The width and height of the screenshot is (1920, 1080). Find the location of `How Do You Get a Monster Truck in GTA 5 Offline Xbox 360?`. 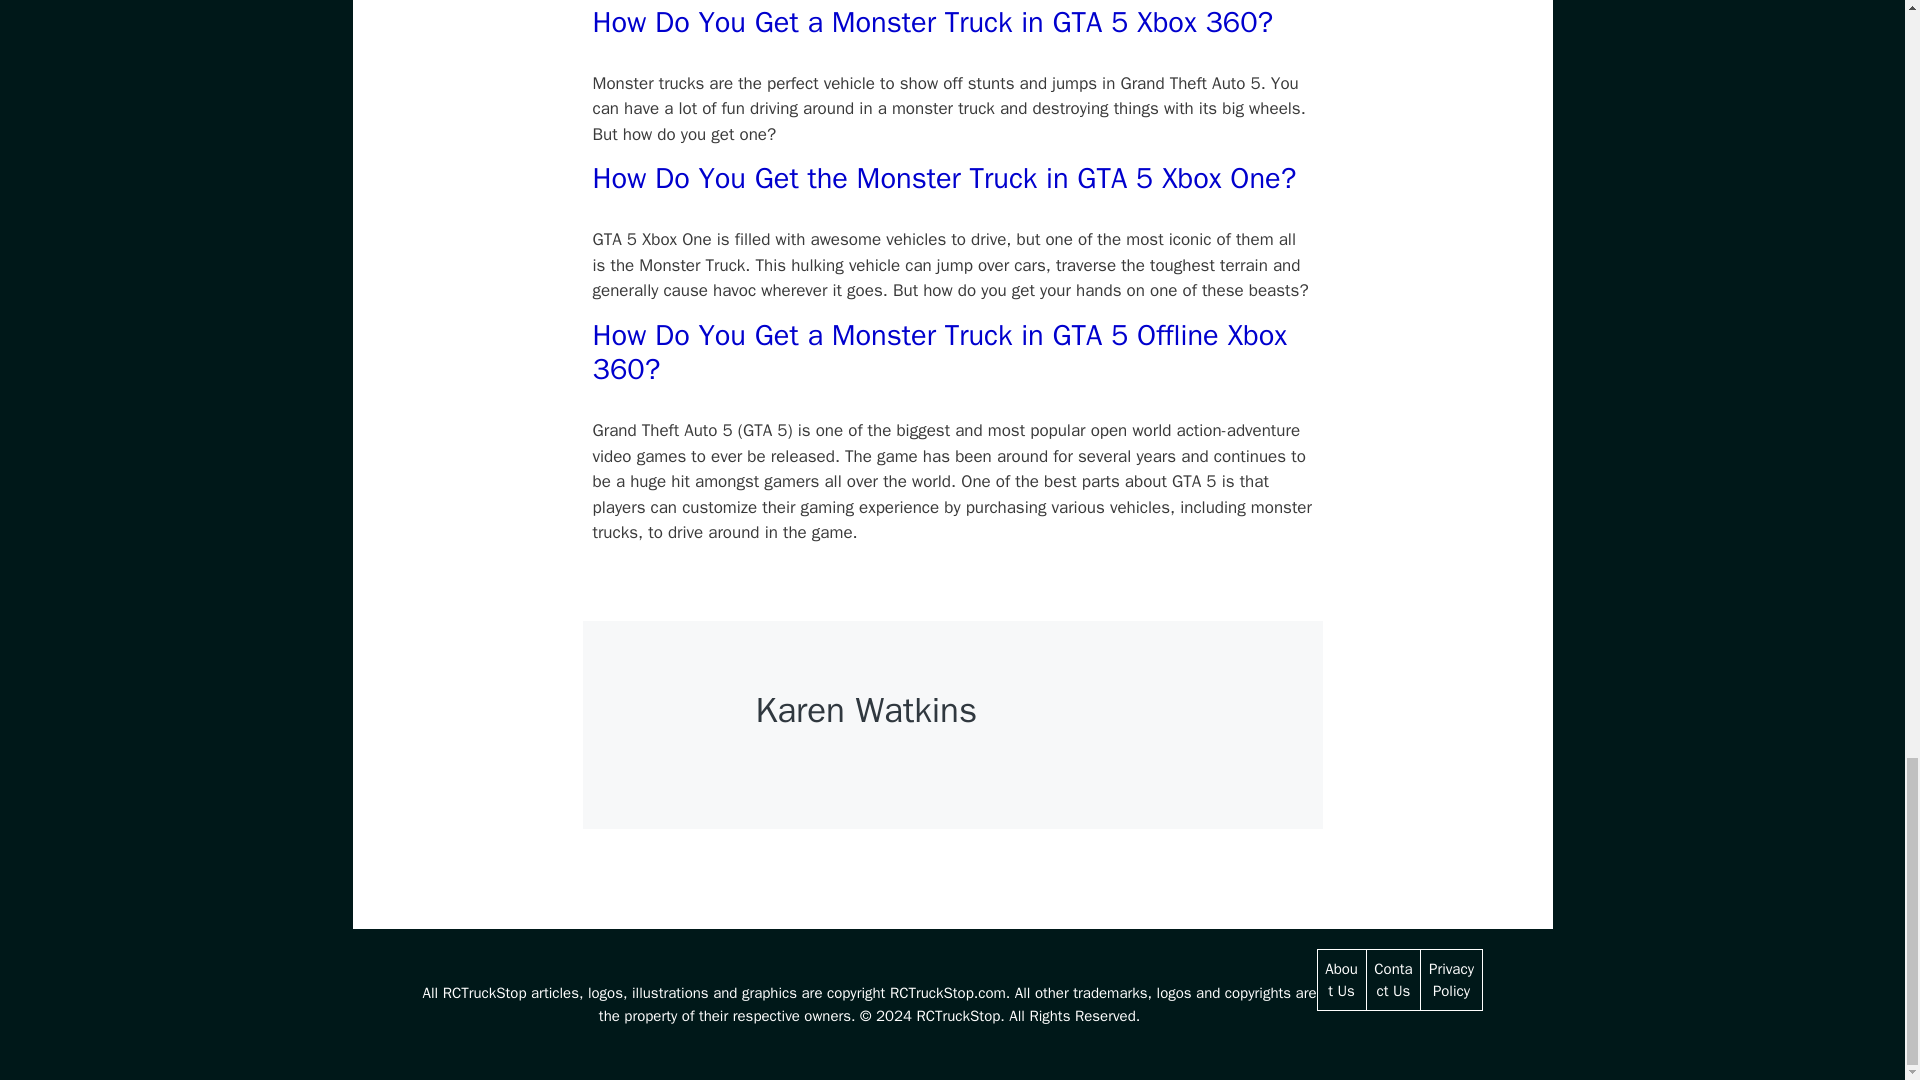

How Do You Get a Monster Truck in GTA 5 Offline Xbox 360? is located at coordinates (938, 352).